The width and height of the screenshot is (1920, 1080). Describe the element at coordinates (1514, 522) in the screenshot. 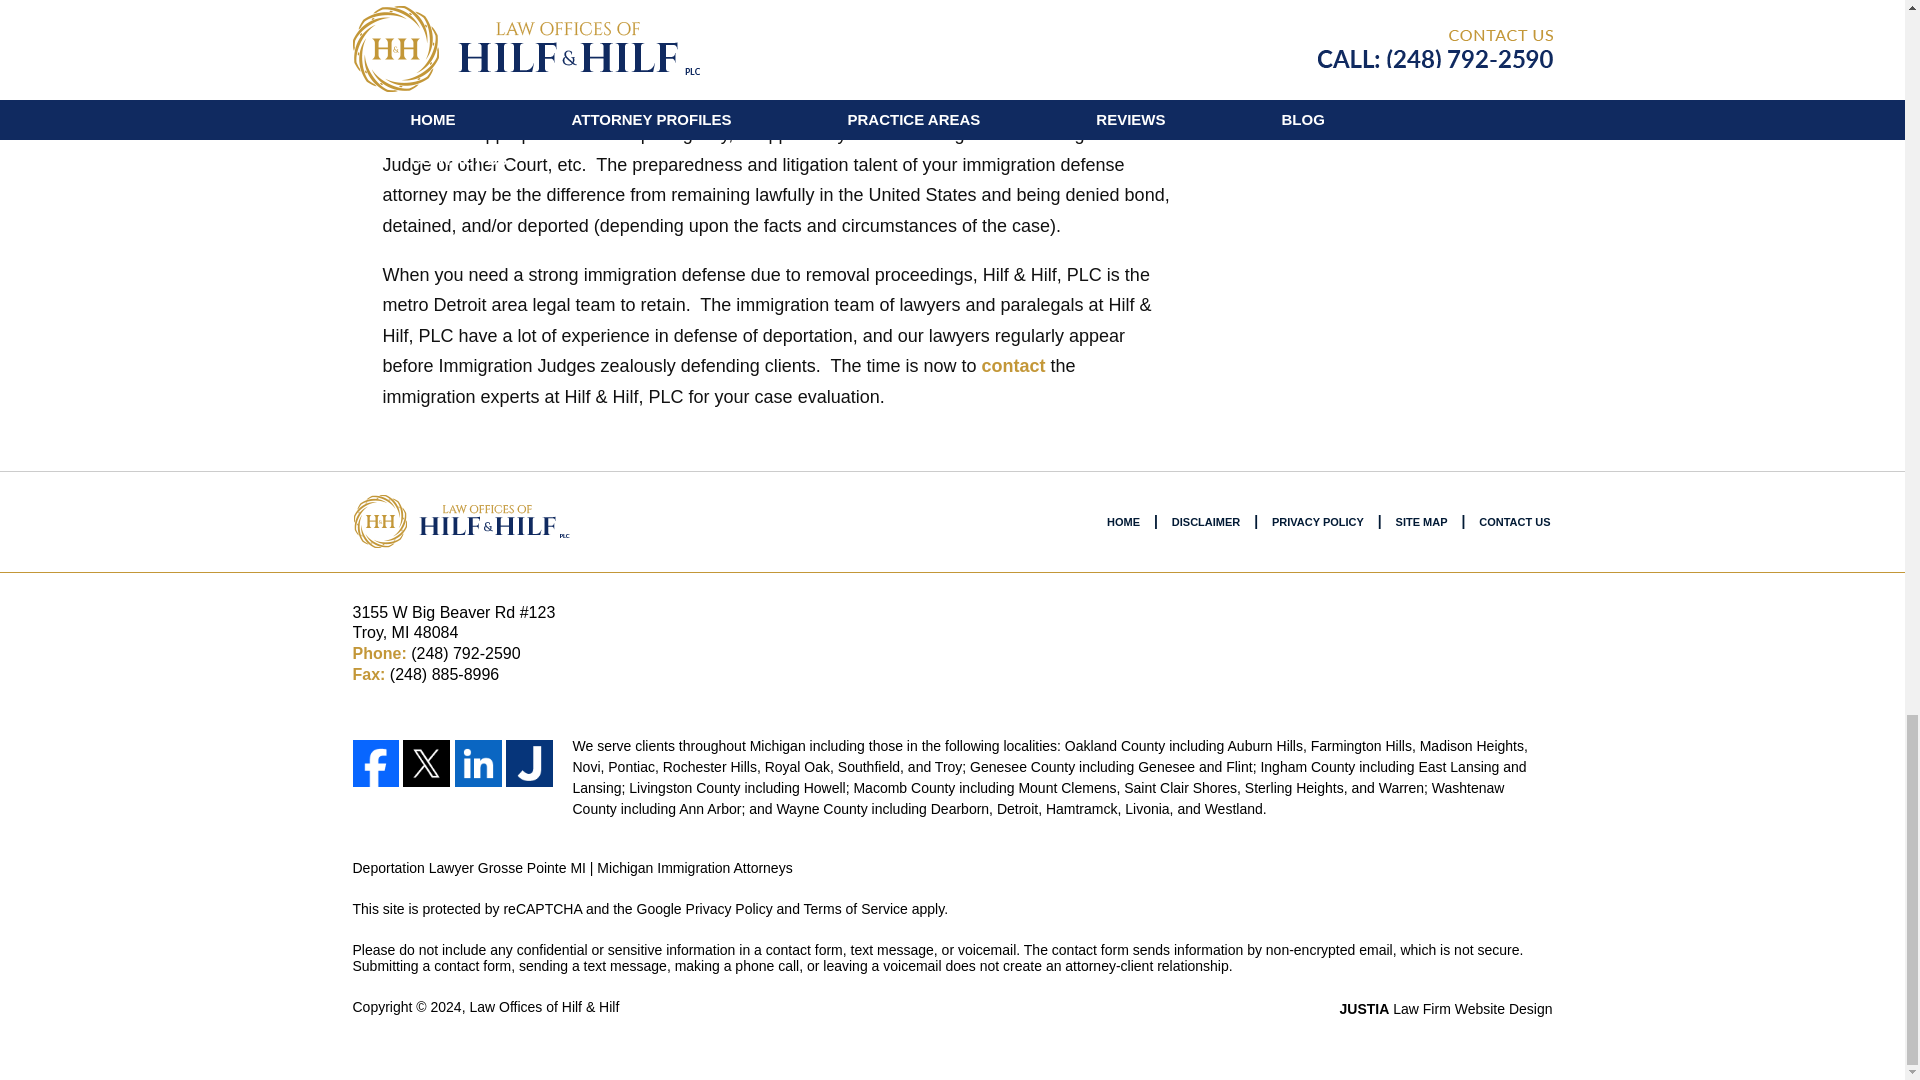

I see `CONTACT US` at that location.